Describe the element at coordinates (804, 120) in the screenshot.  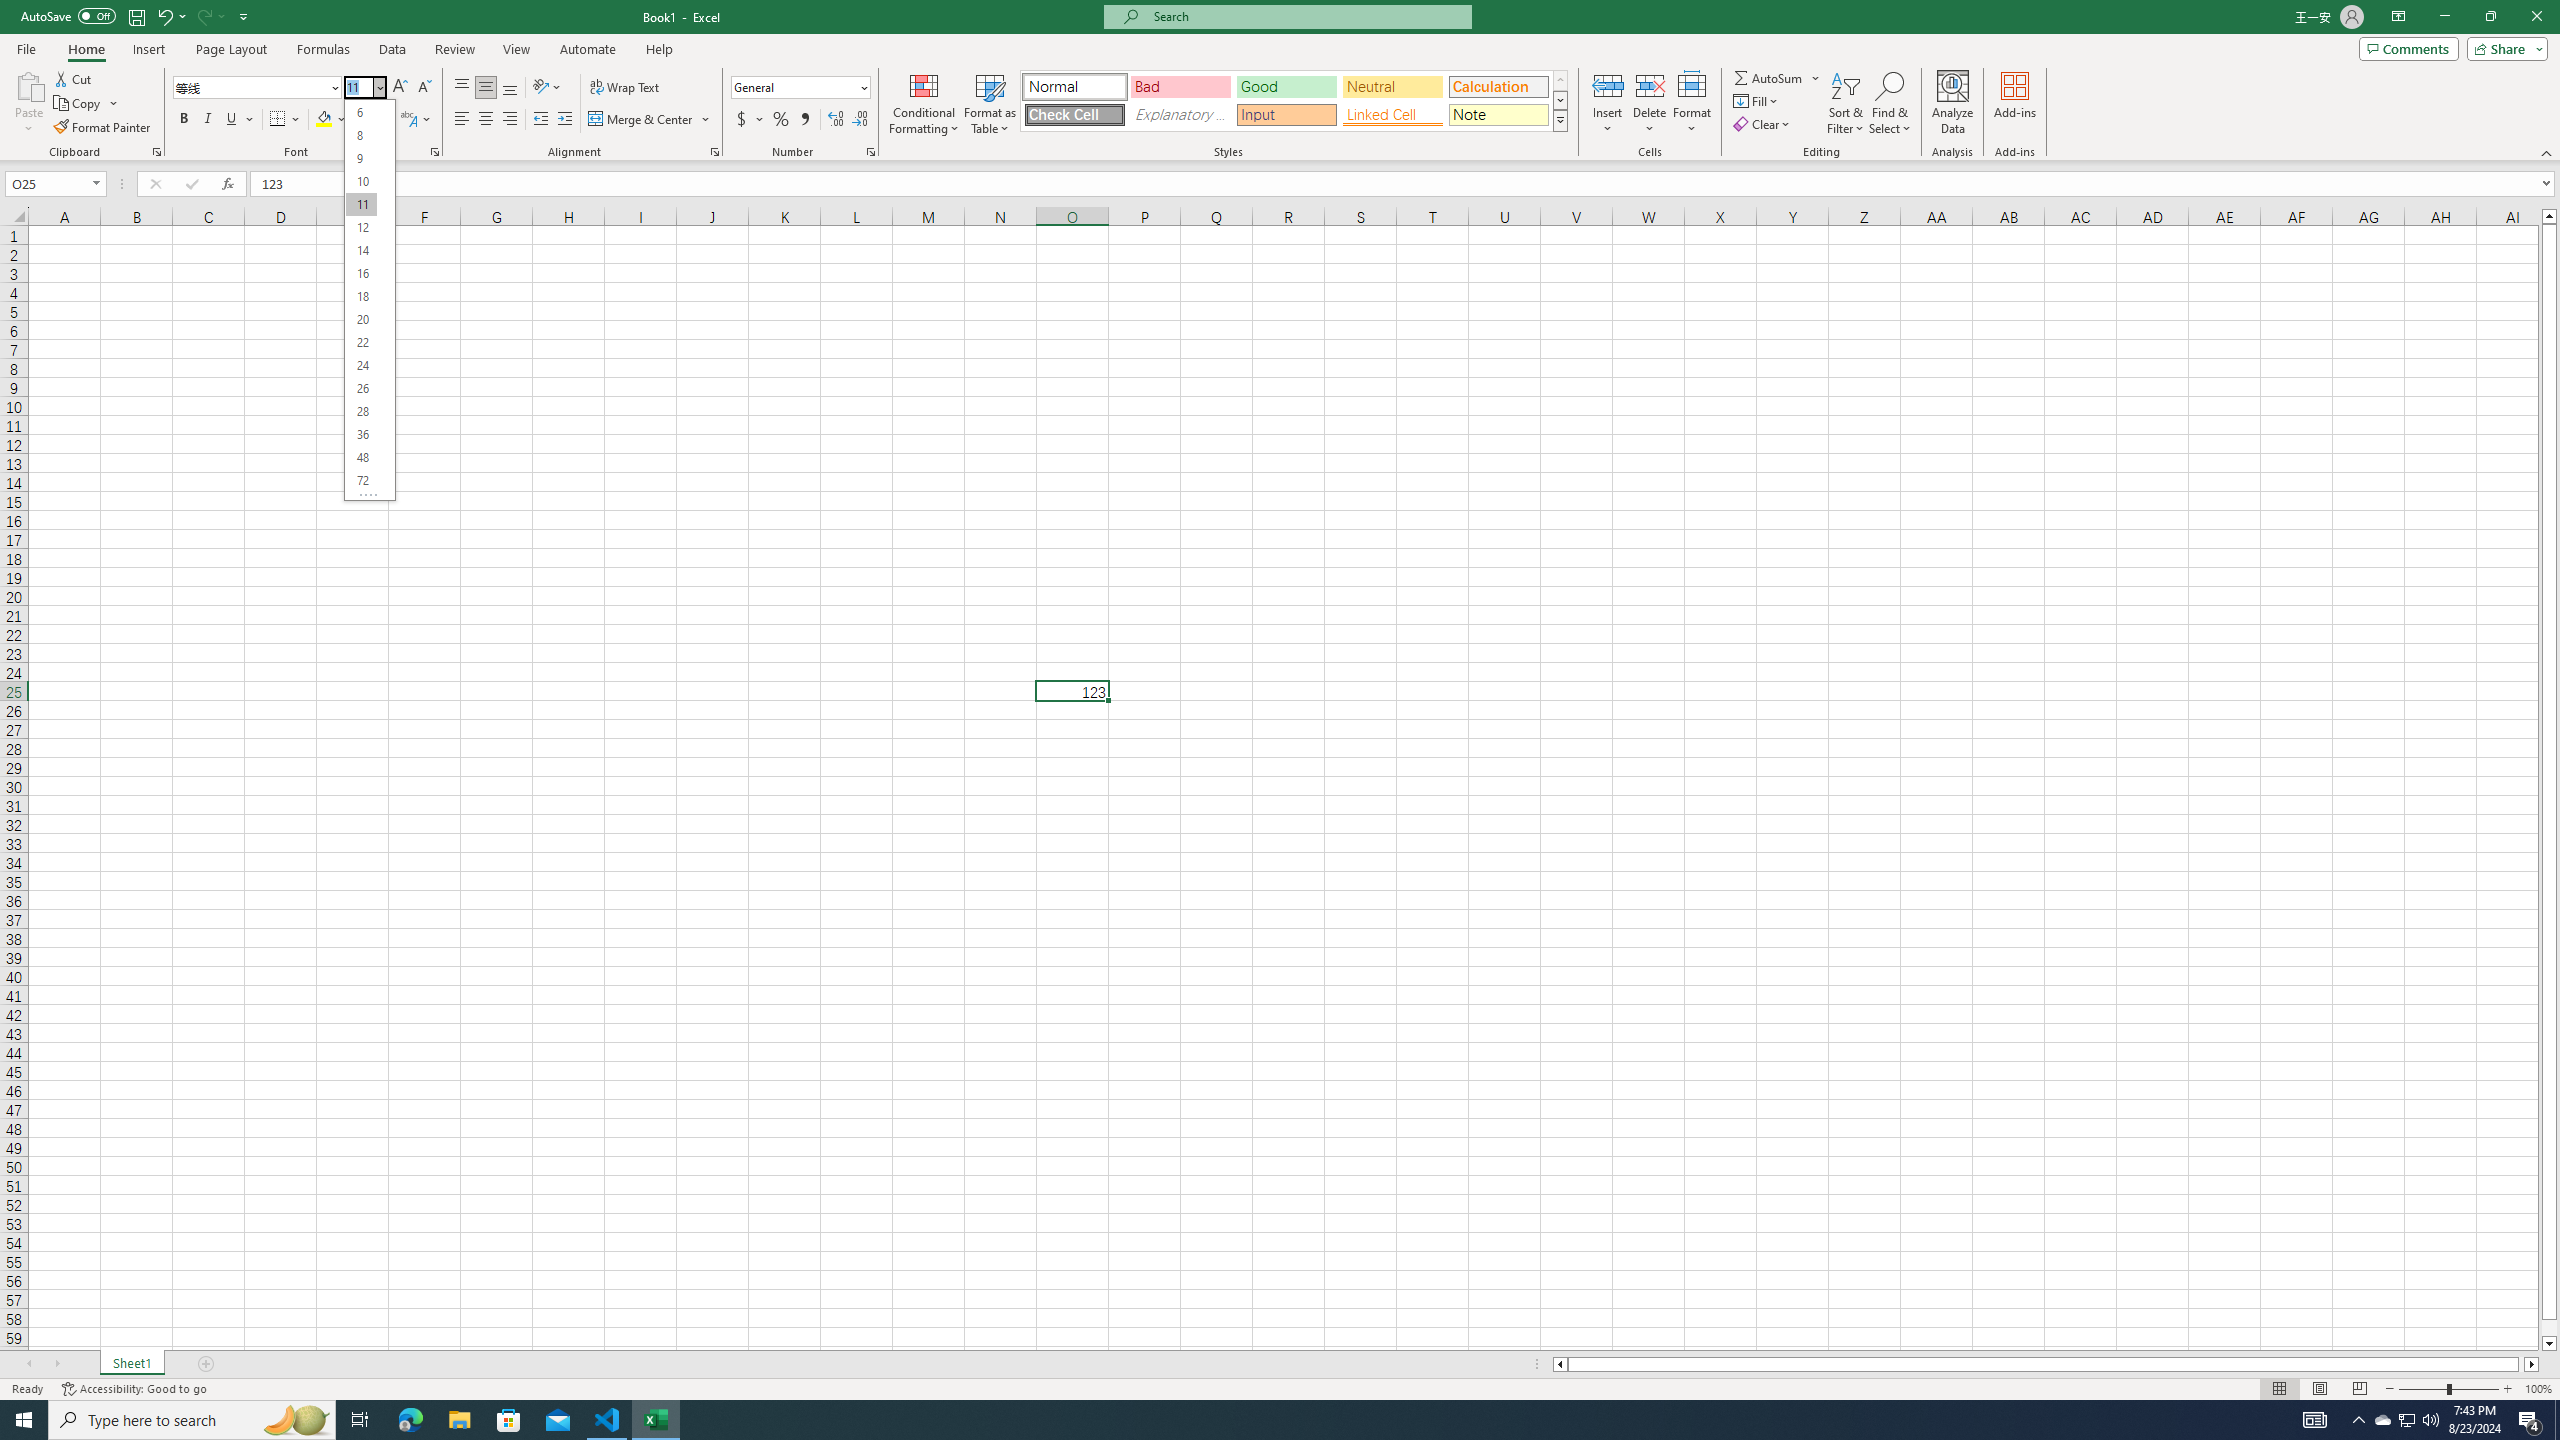
I see `Comma Style` at that location.